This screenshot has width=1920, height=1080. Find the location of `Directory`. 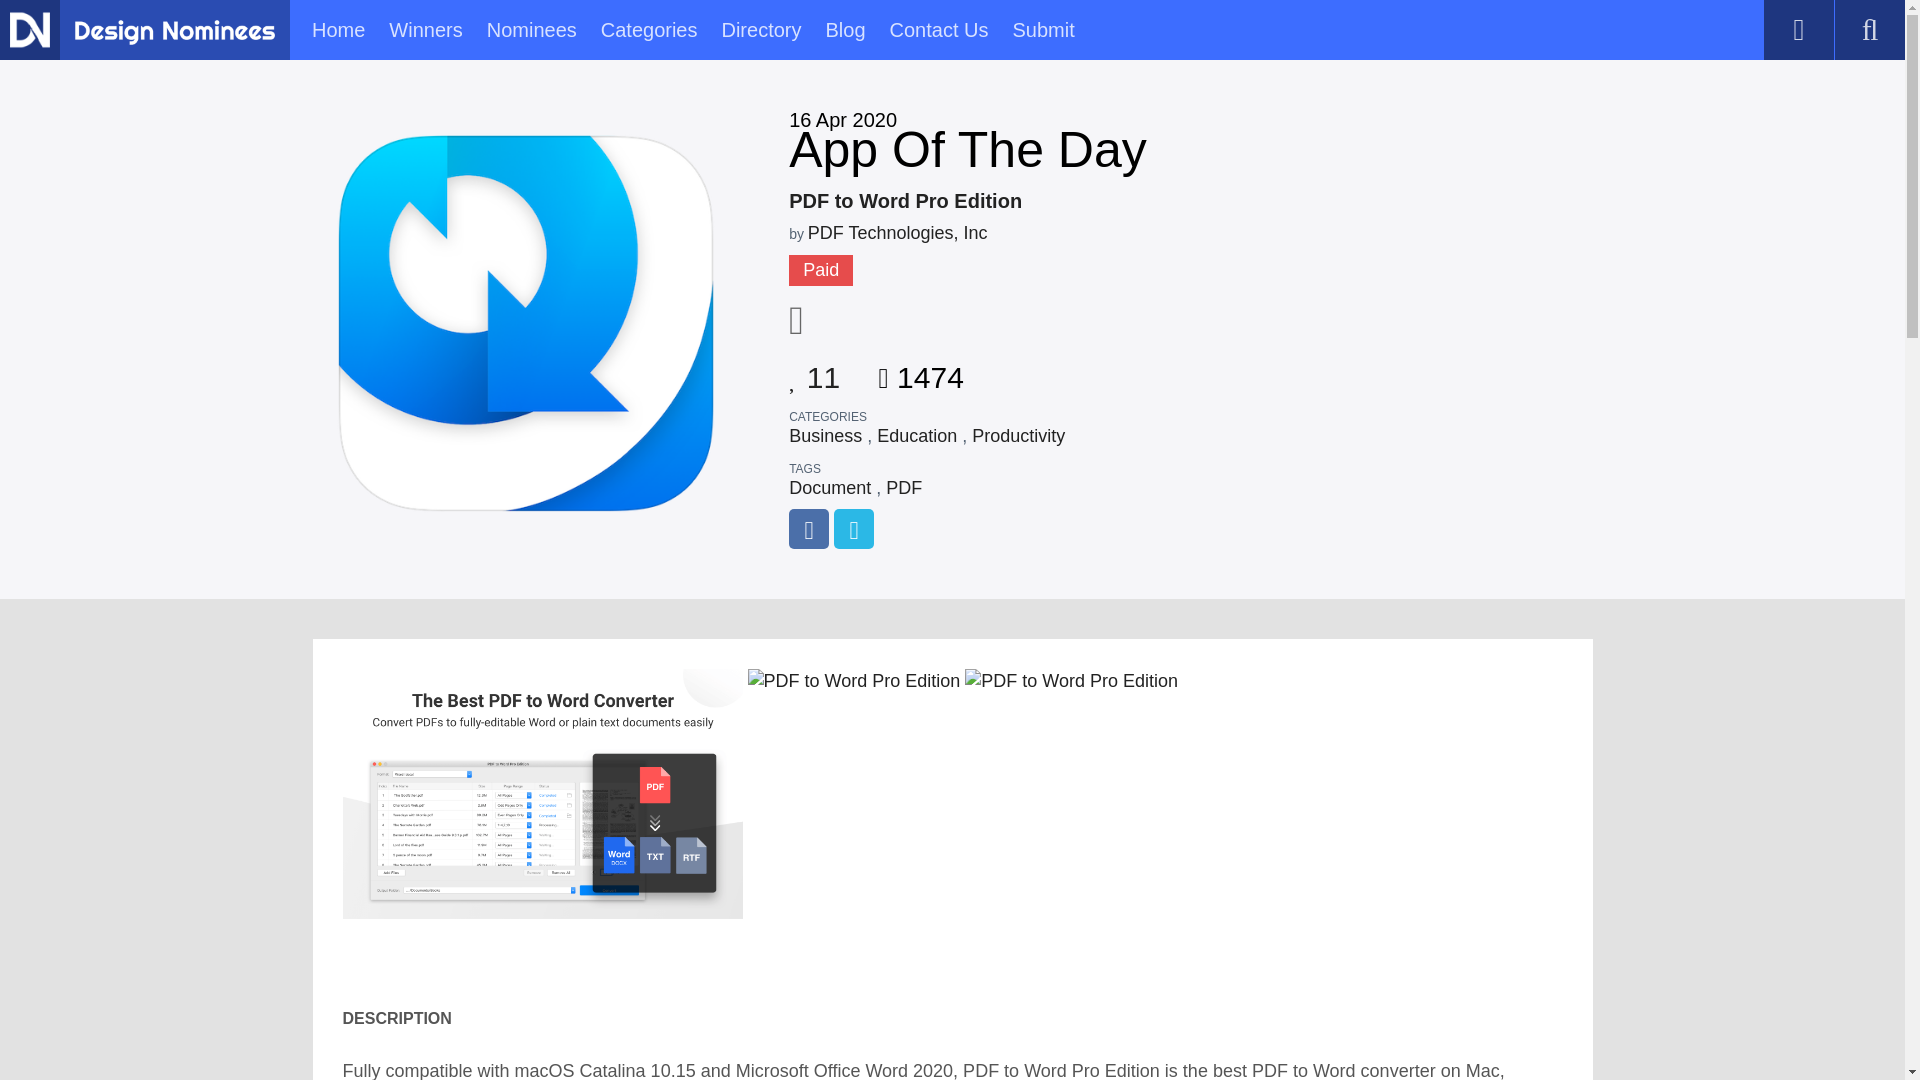

Directory is located at coordinates (760, 30).